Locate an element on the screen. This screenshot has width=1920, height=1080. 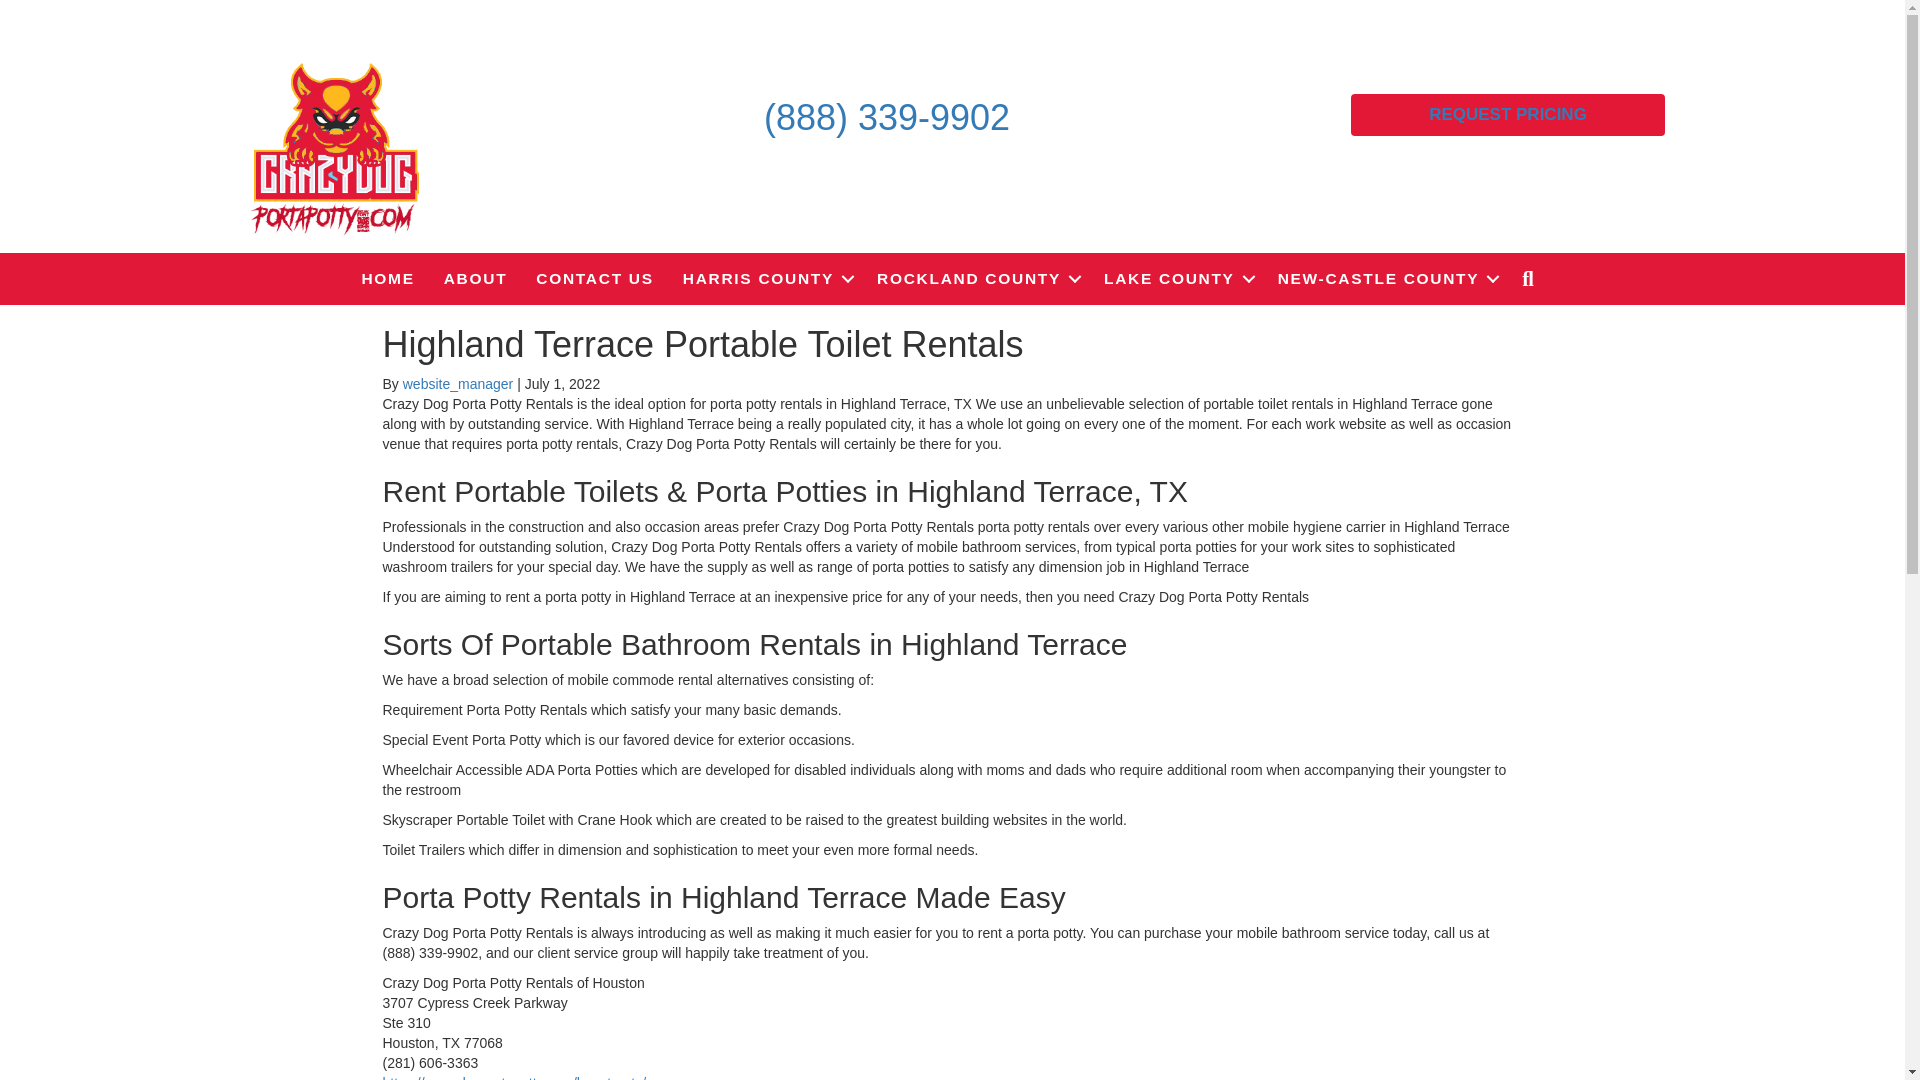
REQUEST PRICING is located at coordinates (1508, 114).